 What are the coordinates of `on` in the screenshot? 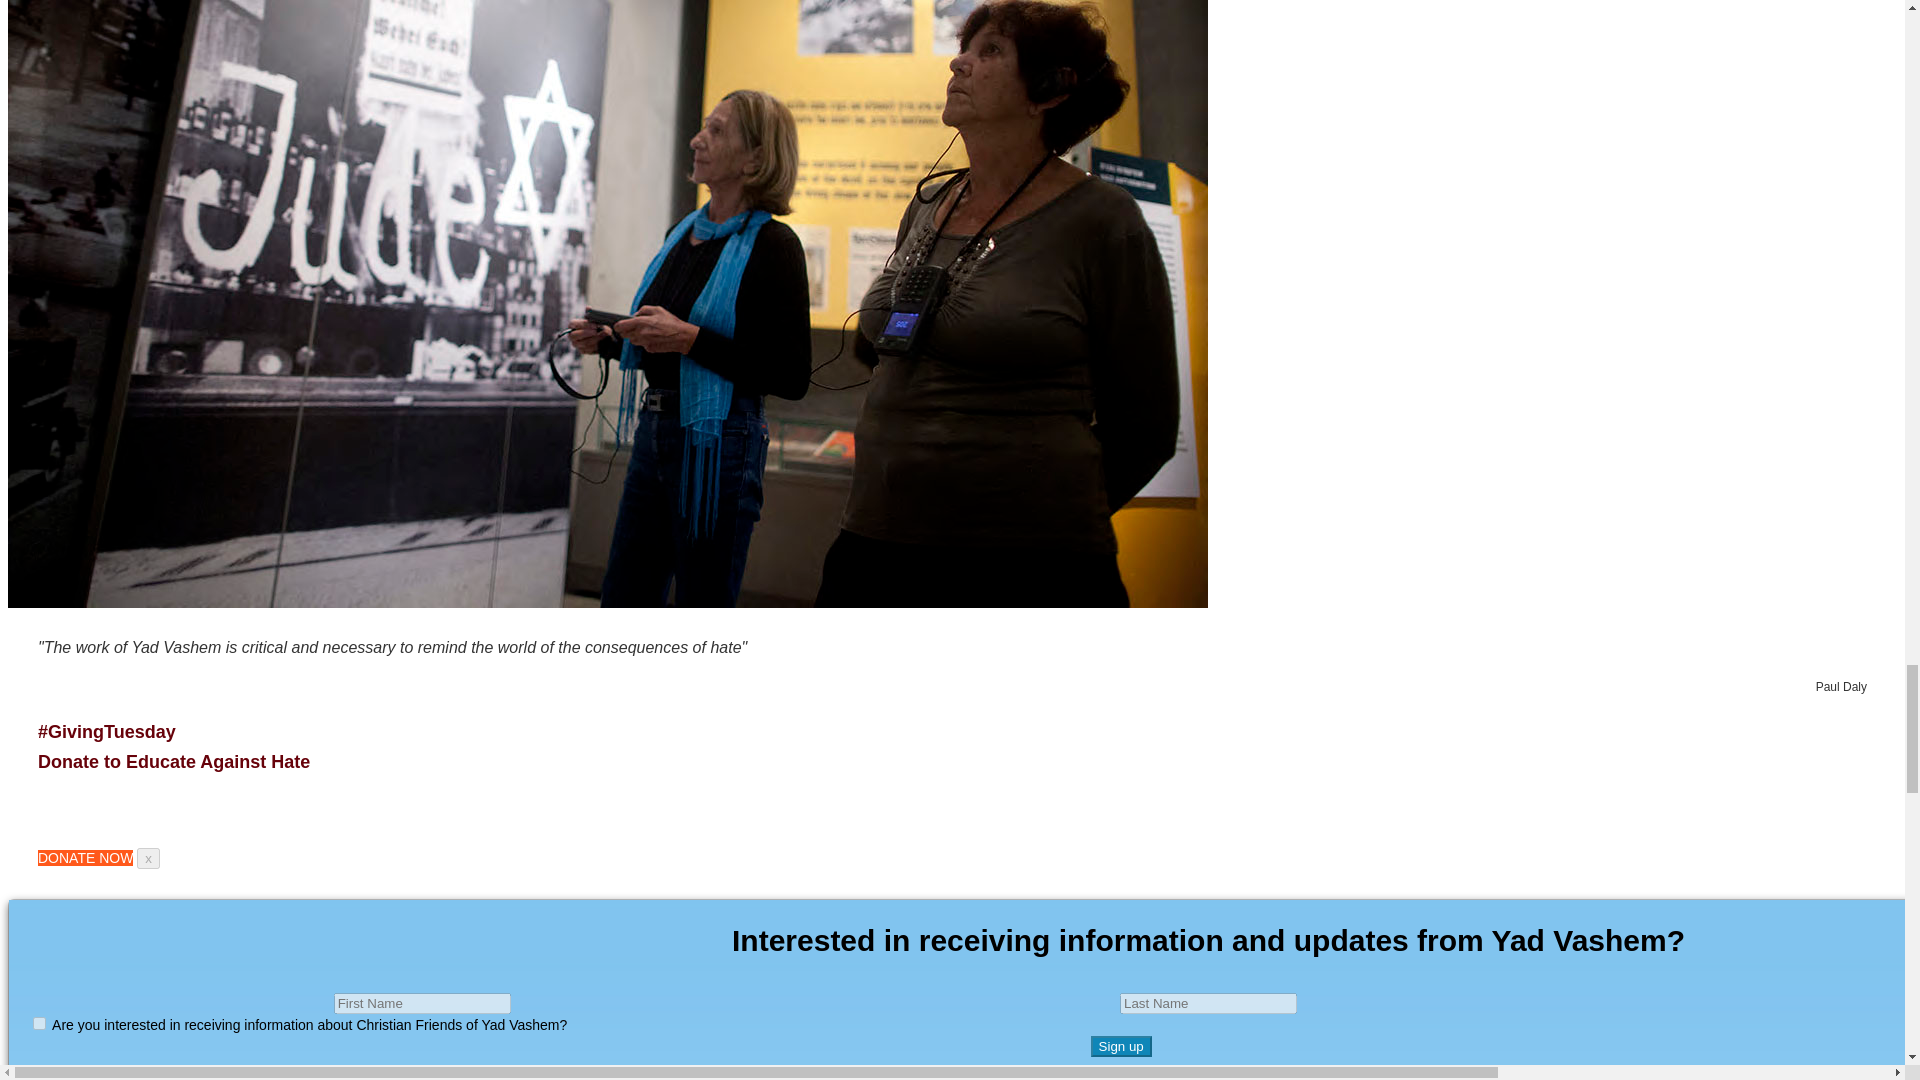 It's located at (39, 1024).